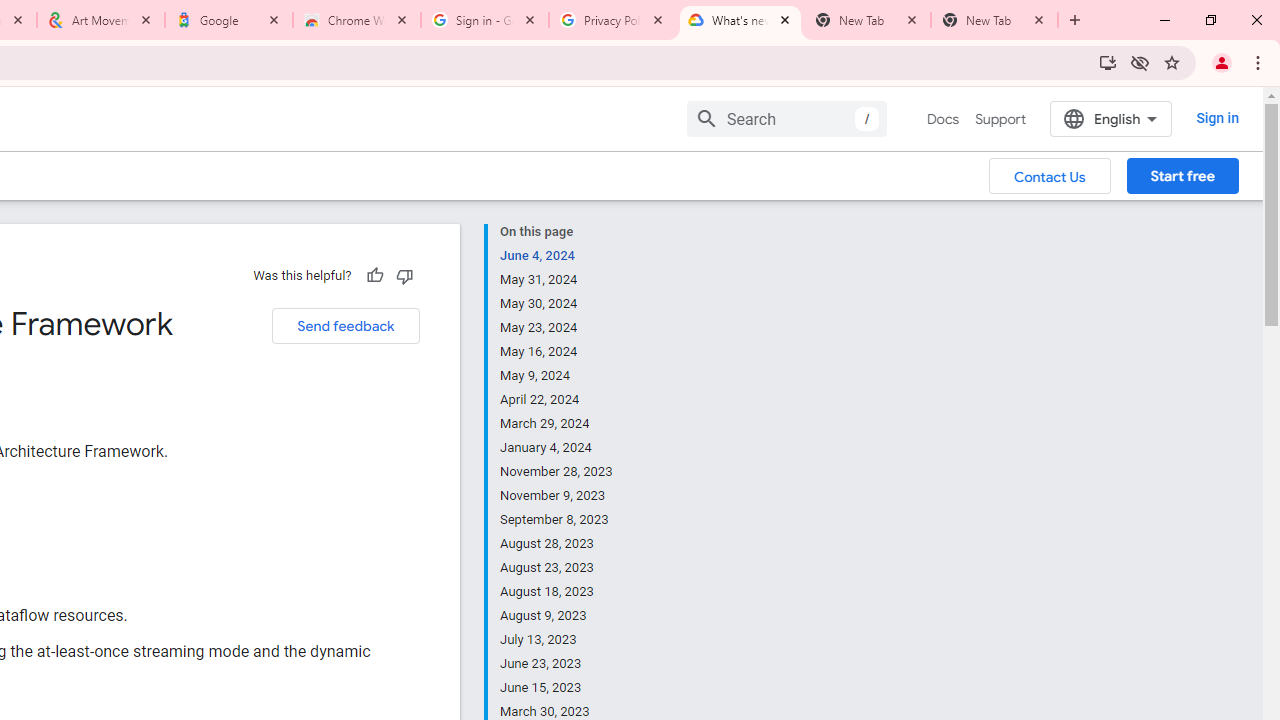 The image size is (1280, 720). What do you see at coordinates (557, 280) in the screenshot?
I see `May 31, 2024` at bounding box center [557, 280].